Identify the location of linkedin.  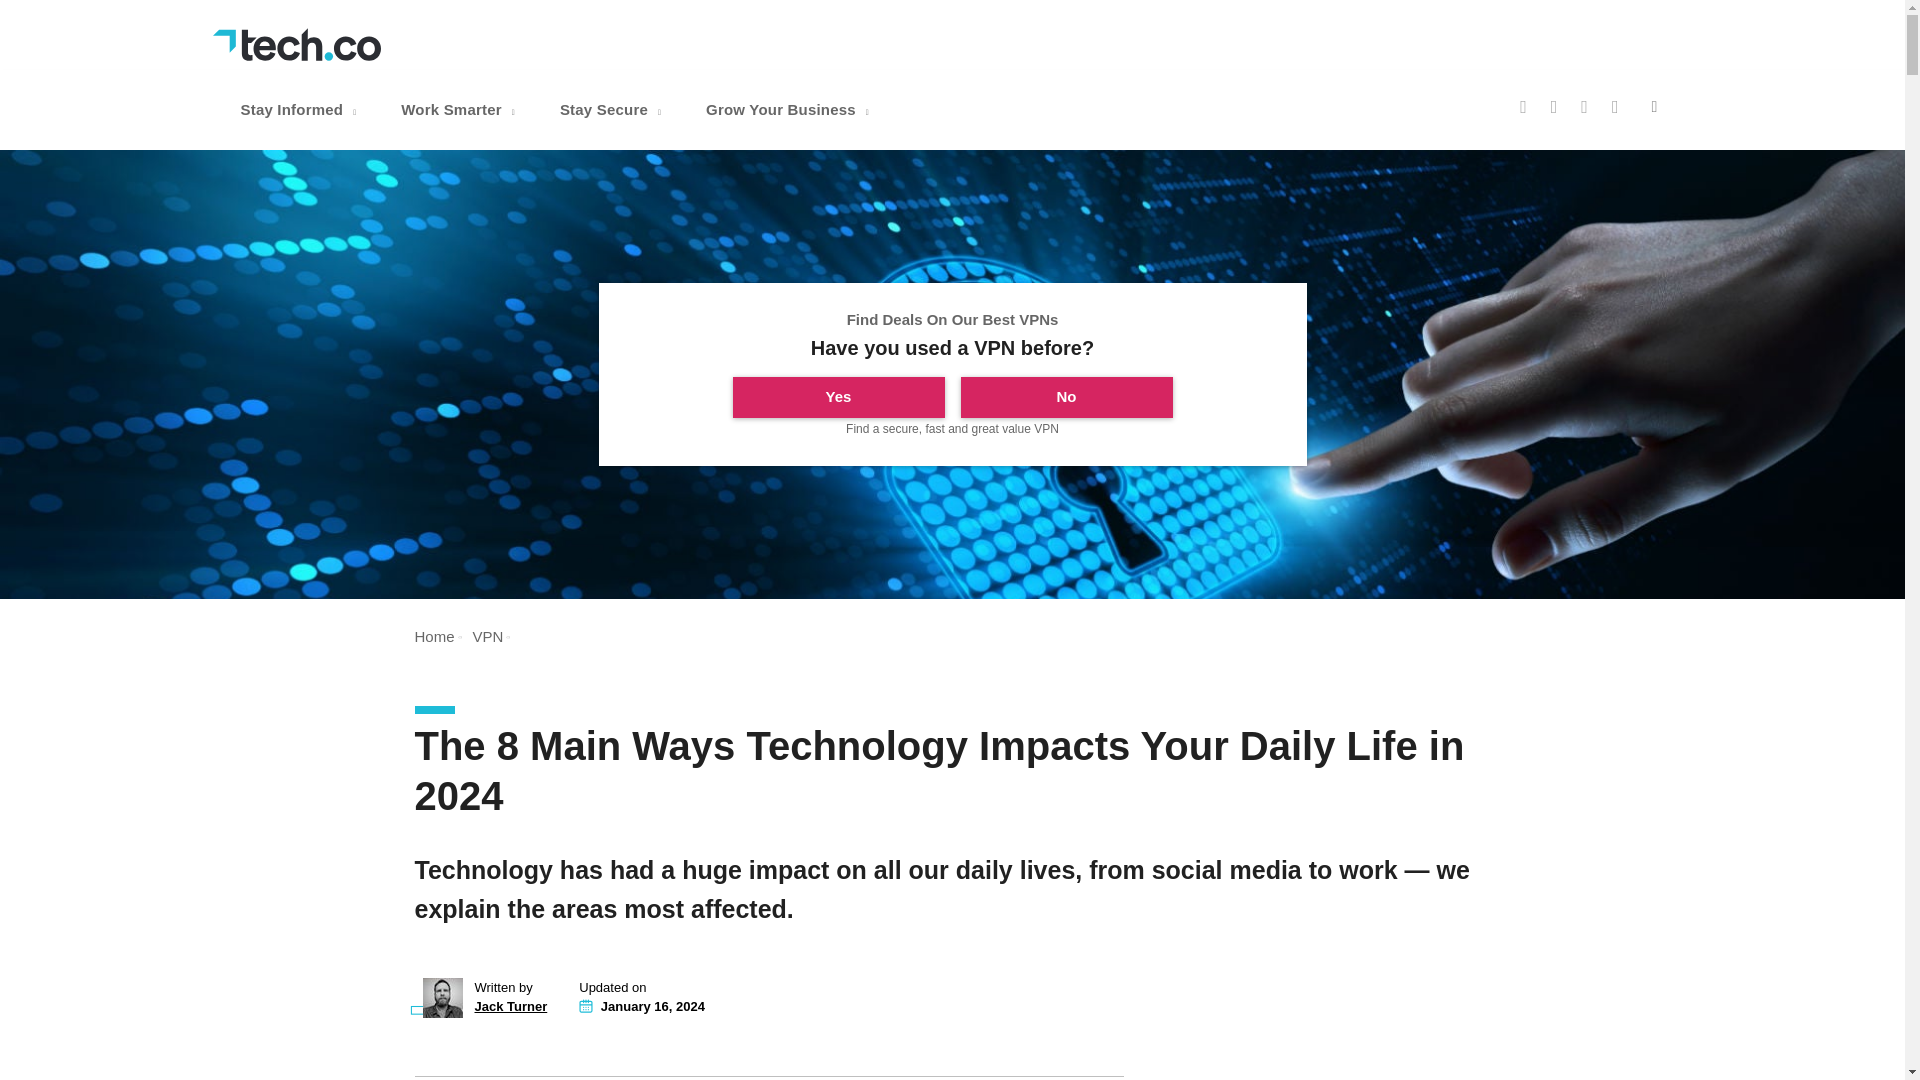
(1615, 106).